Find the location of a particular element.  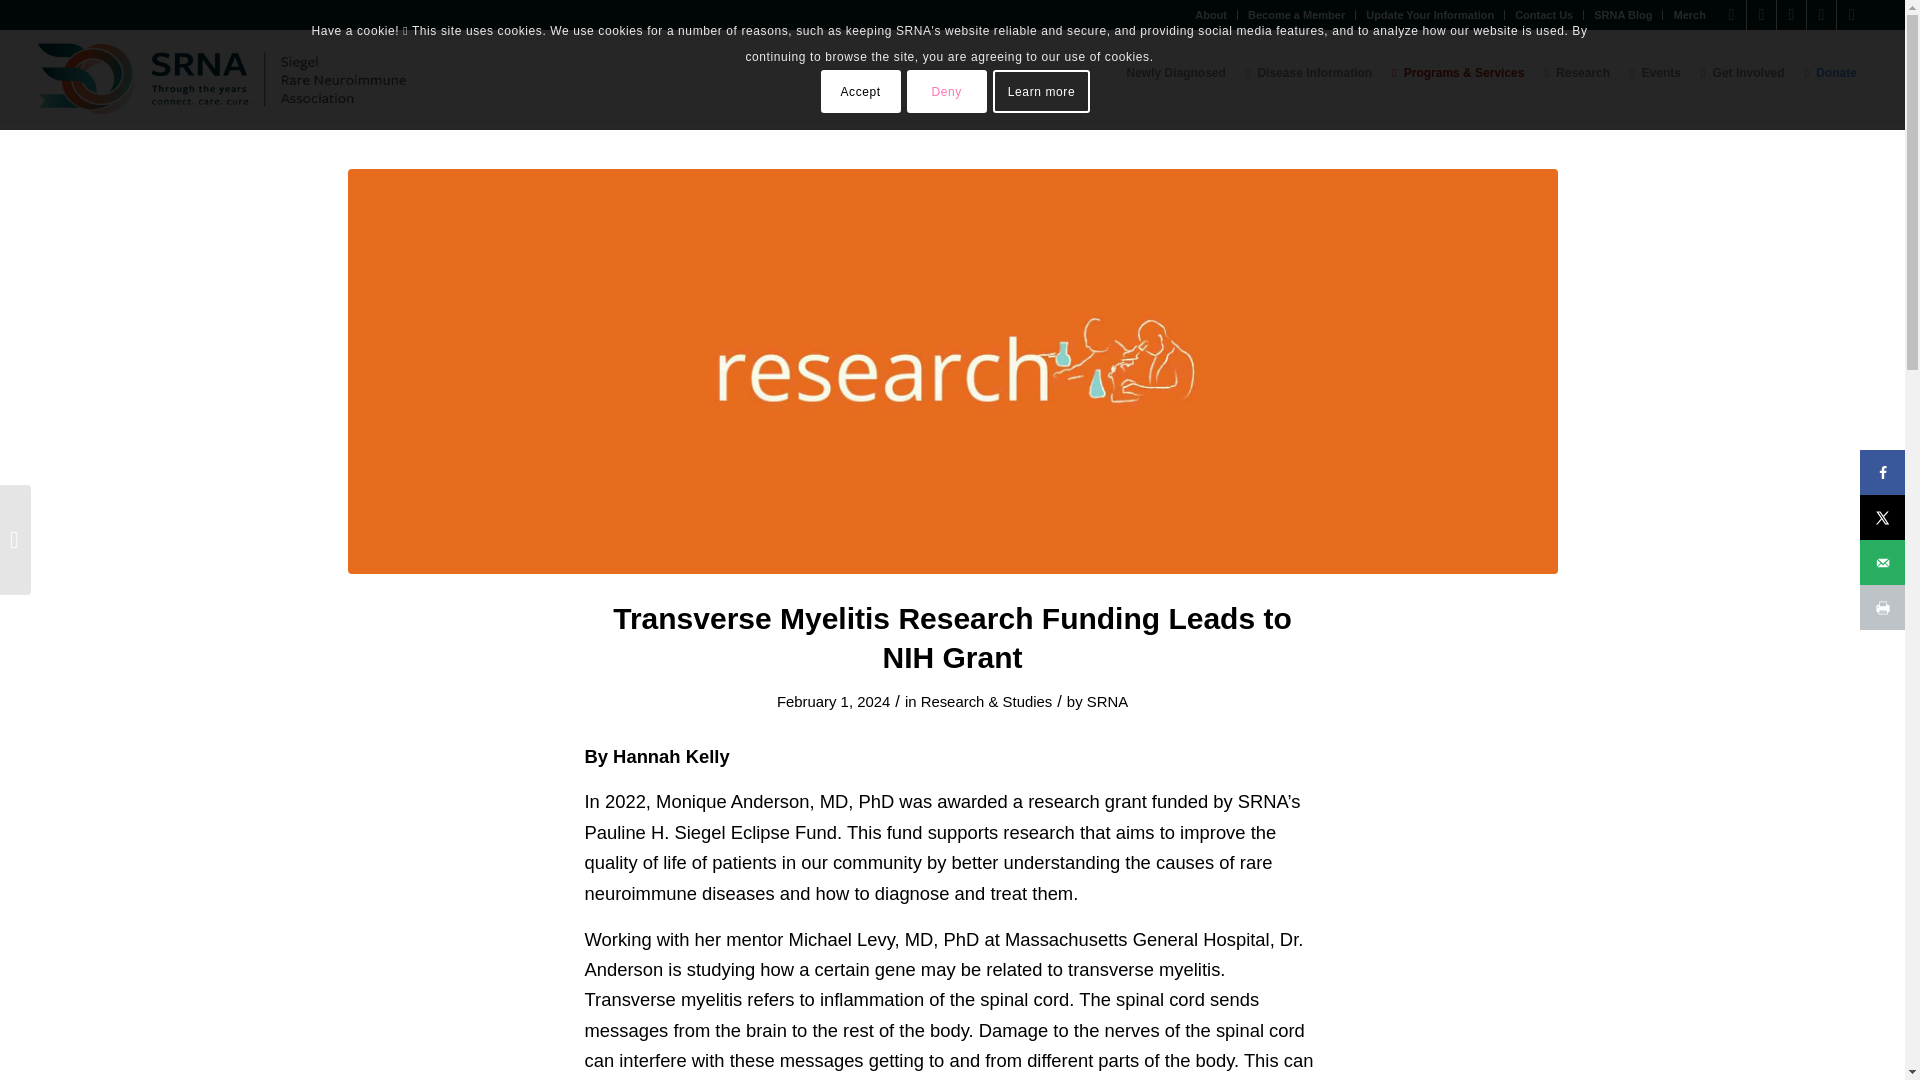

LinkedIn is located at coordinates (1852, 15).